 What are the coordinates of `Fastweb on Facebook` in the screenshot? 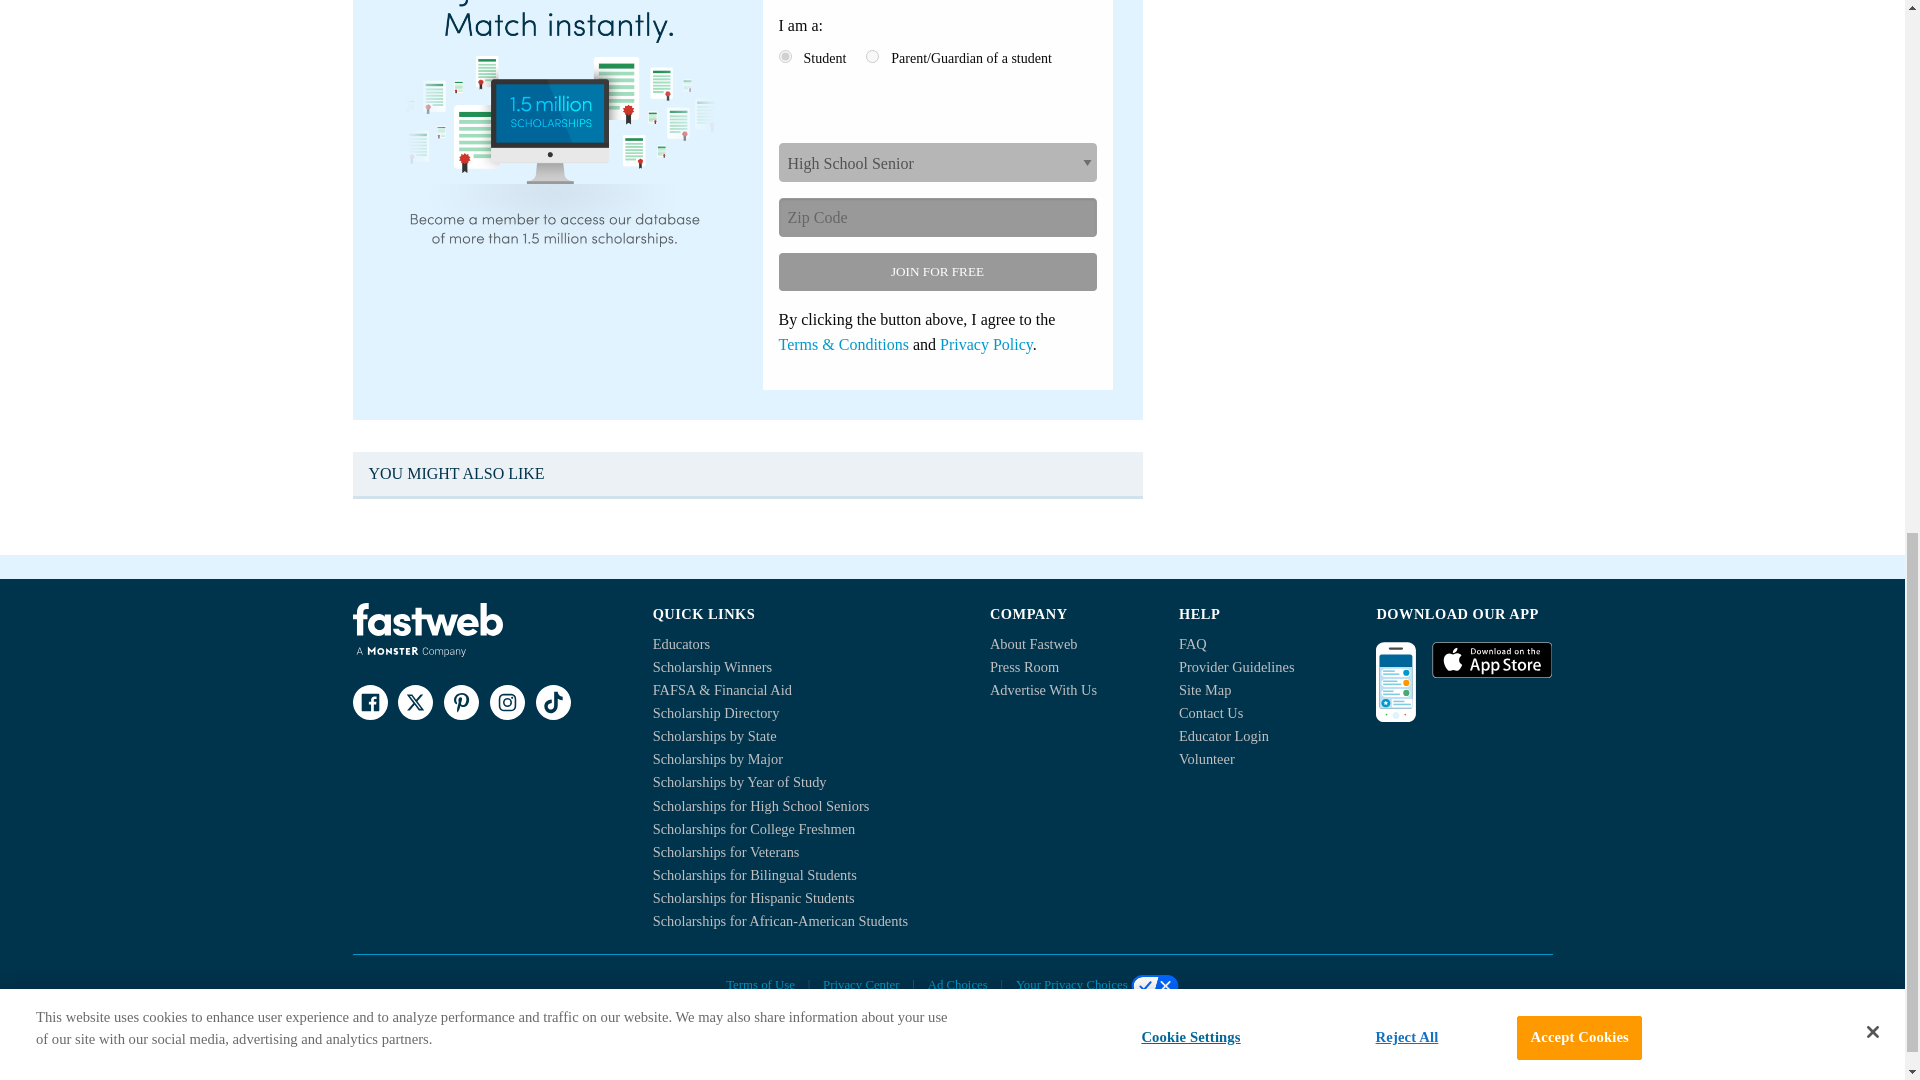 It's located at (369, 702).